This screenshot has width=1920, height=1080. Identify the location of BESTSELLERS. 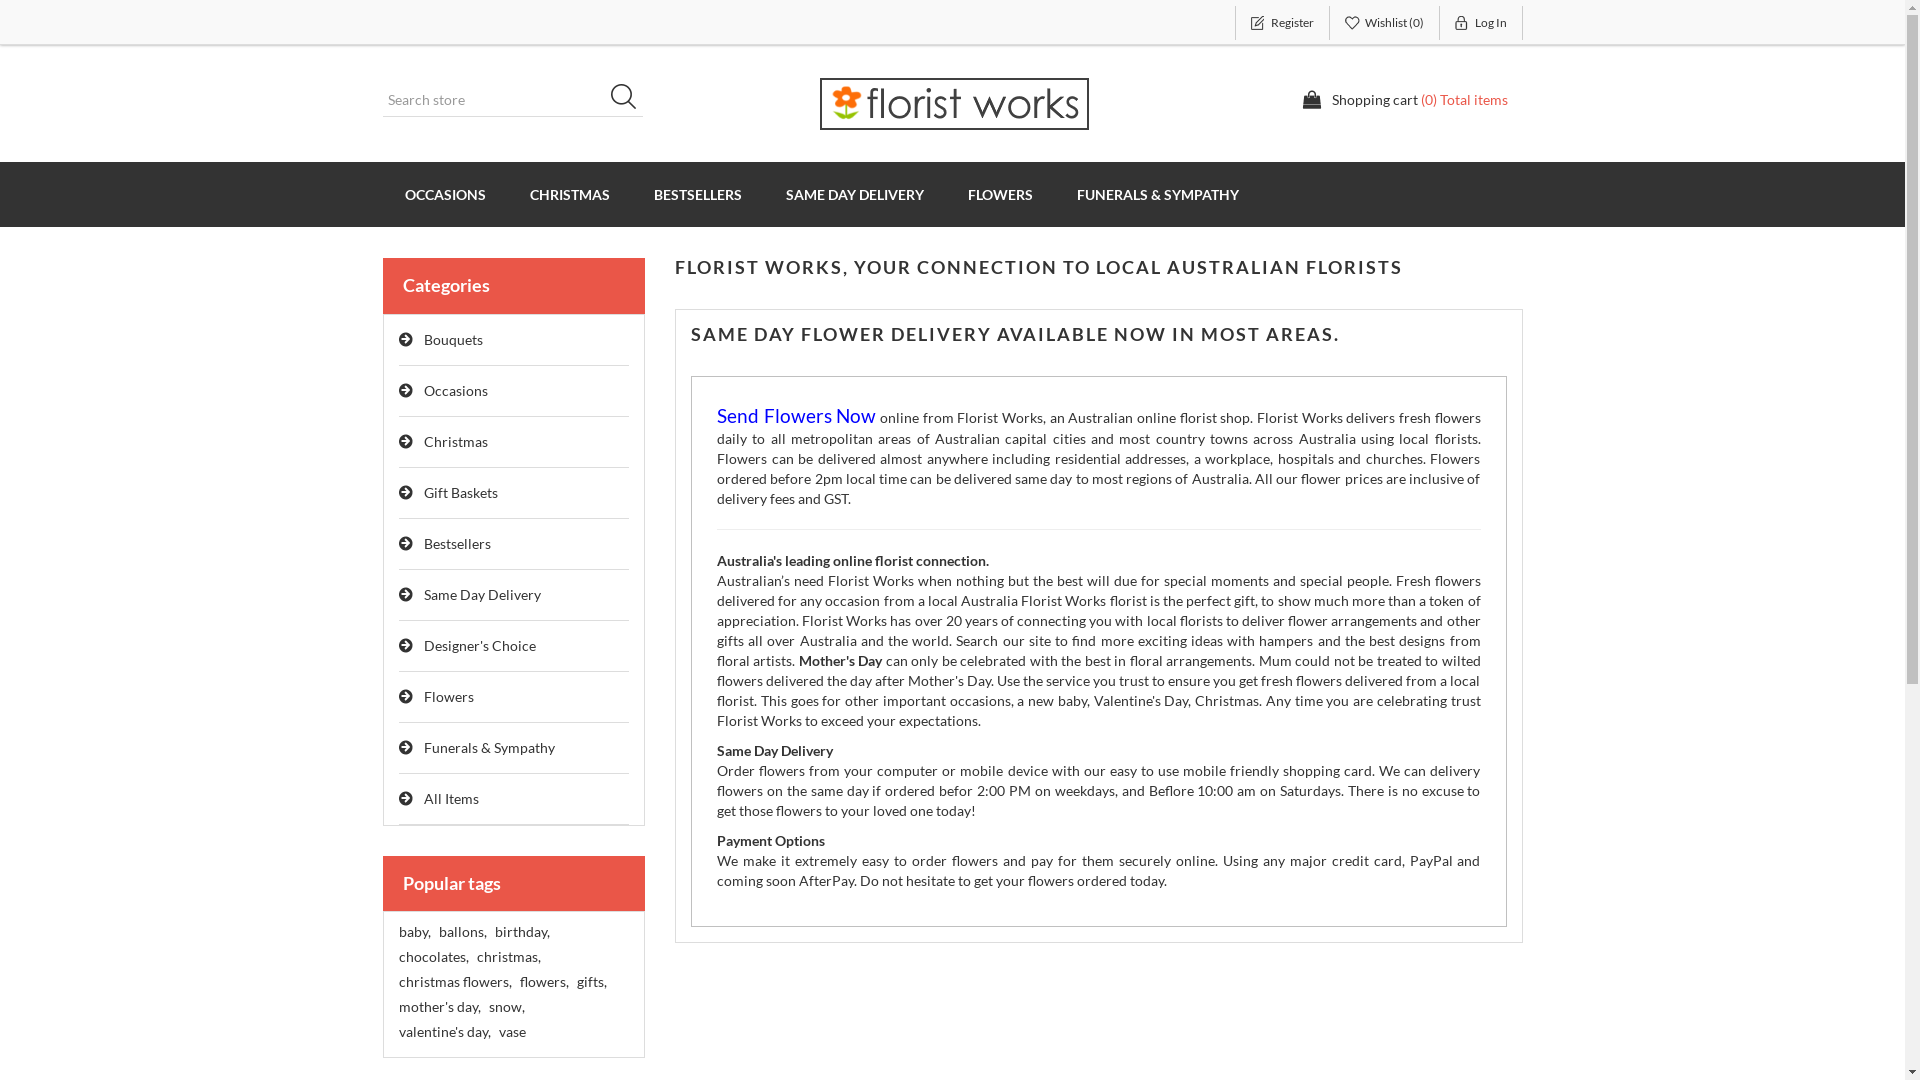
(698, 194).